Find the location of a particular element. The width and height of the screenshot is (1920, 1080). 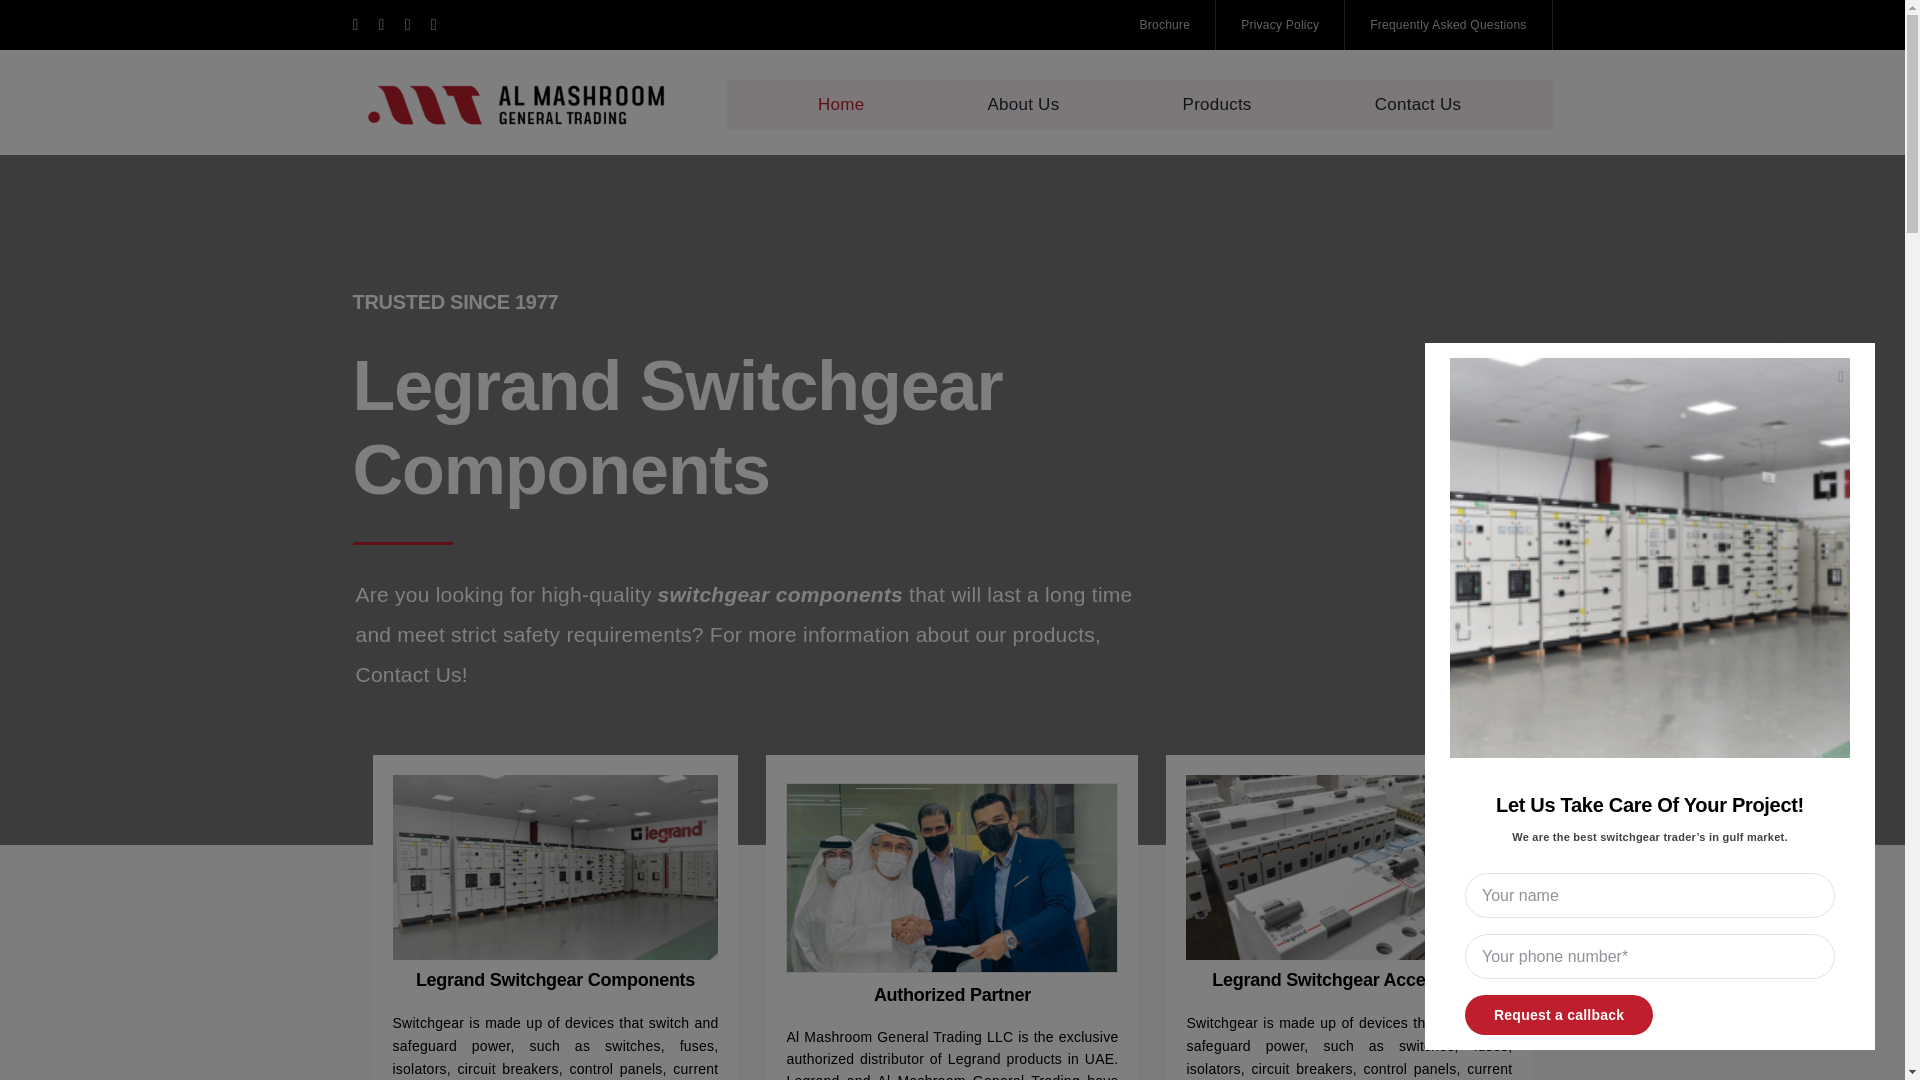

Products is located at coordinates (1216, 104).